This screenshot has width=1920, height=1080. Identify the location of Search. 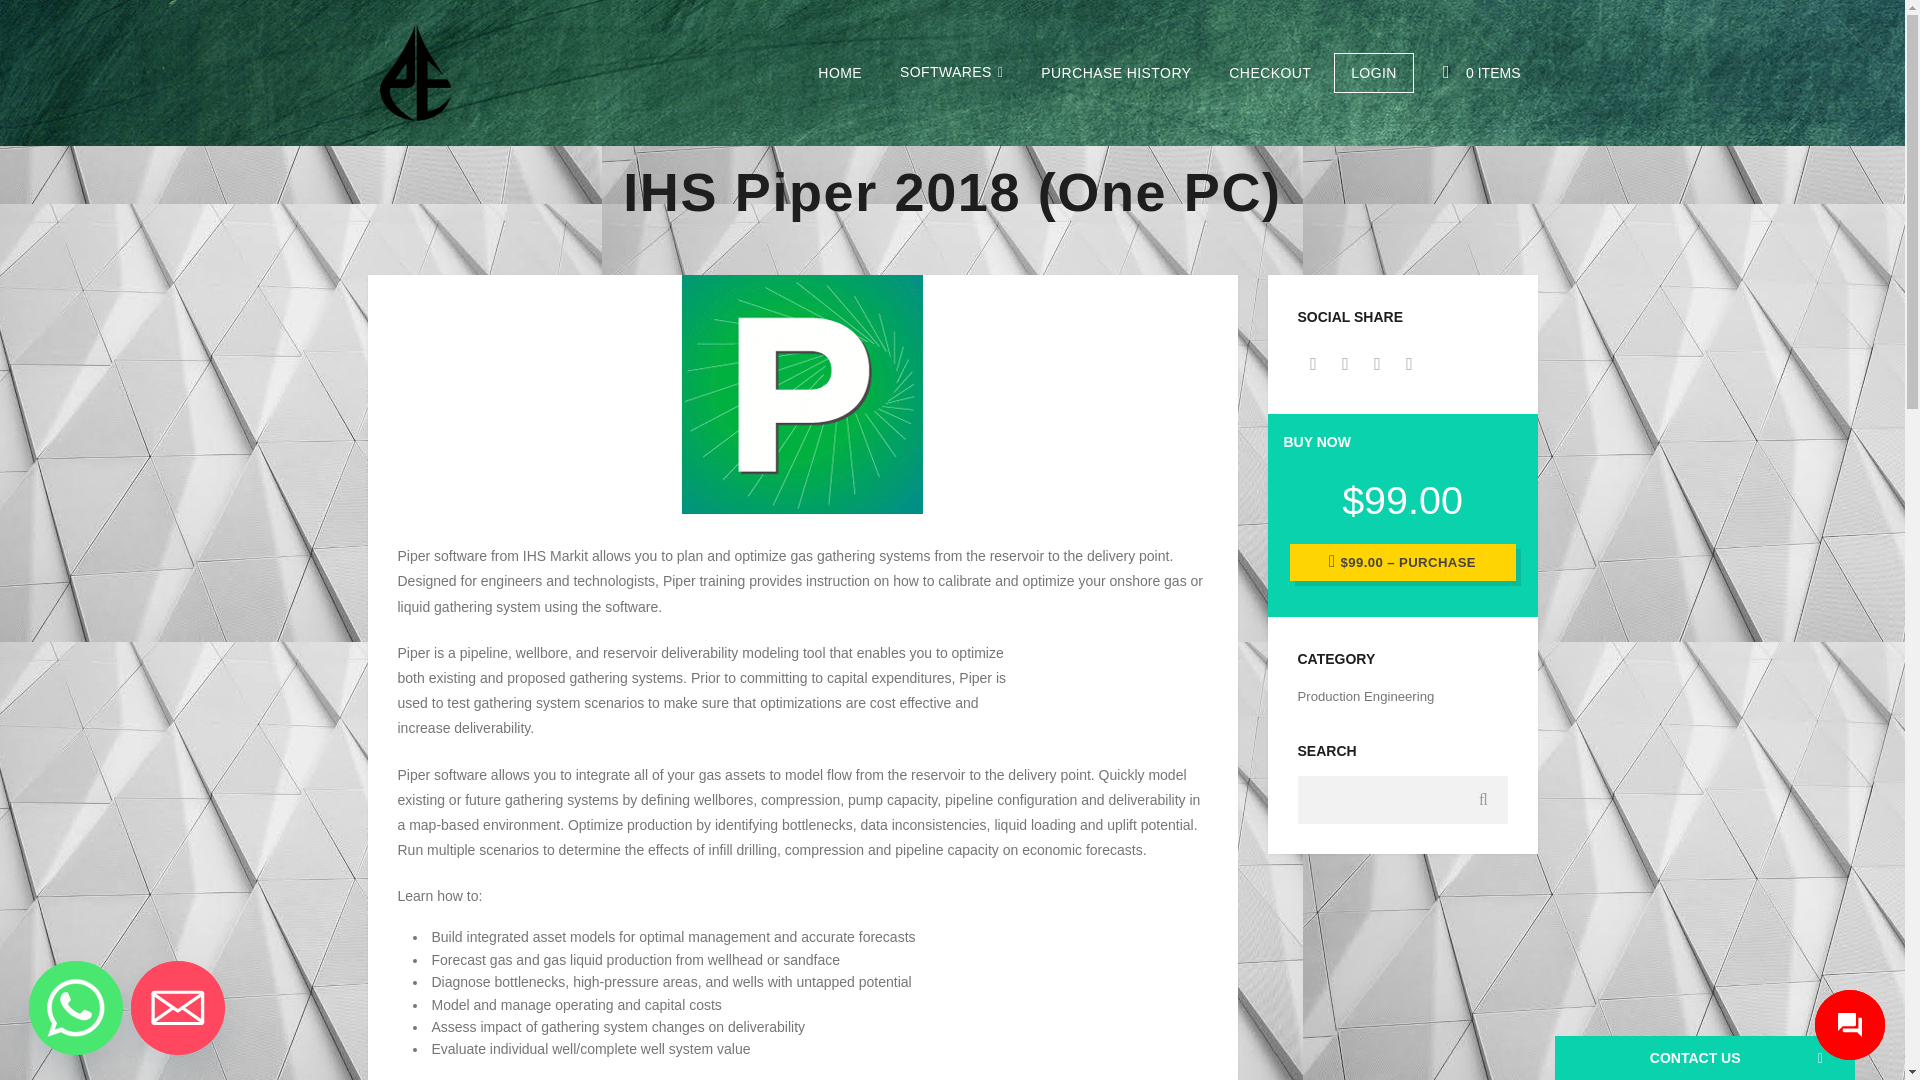
(1483, 800).